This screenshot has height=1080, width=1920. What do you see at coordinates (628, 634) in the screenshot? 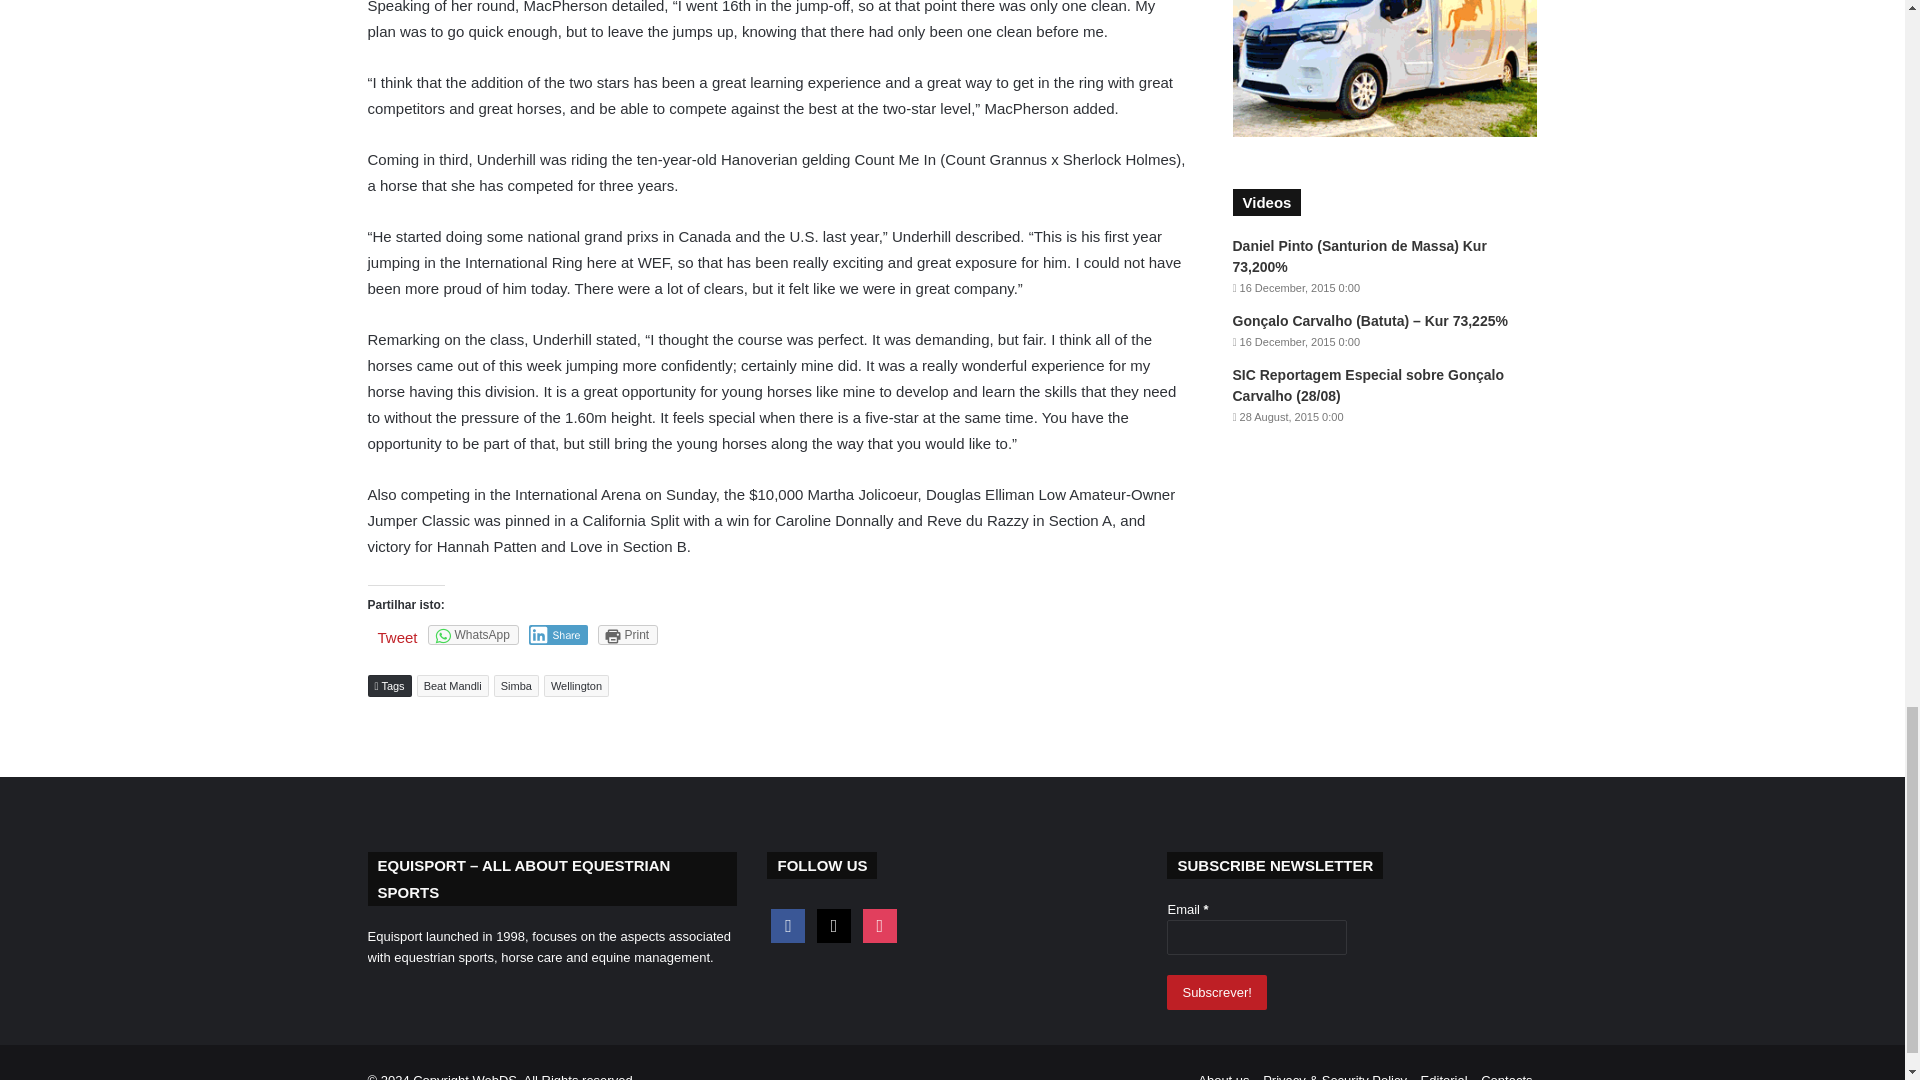
I see `Click to print` at bounding box center [628, 634].